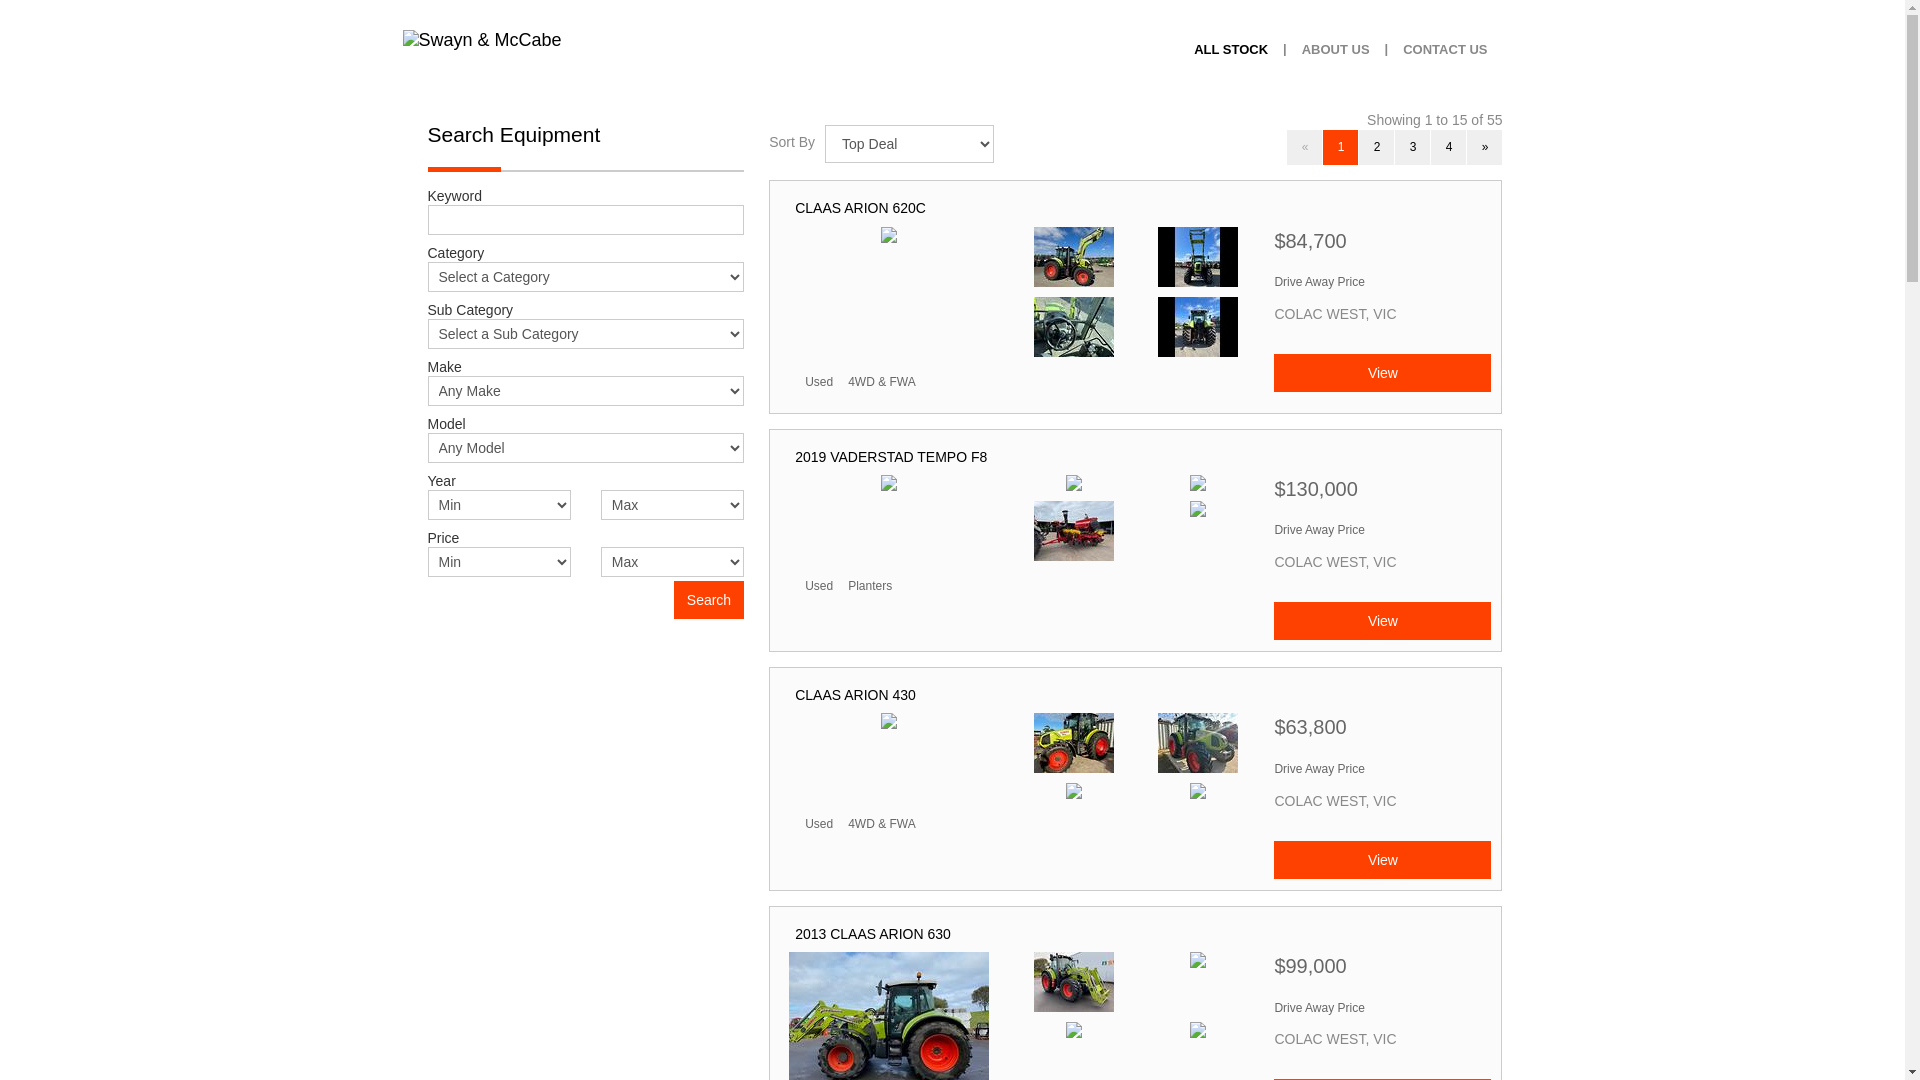 The height and width of the screenshot is (1080, 1920). What do you see at coordinates (1382, 494) in the screenshot?
I see `$130,000` at bounding box center [1382, 494].